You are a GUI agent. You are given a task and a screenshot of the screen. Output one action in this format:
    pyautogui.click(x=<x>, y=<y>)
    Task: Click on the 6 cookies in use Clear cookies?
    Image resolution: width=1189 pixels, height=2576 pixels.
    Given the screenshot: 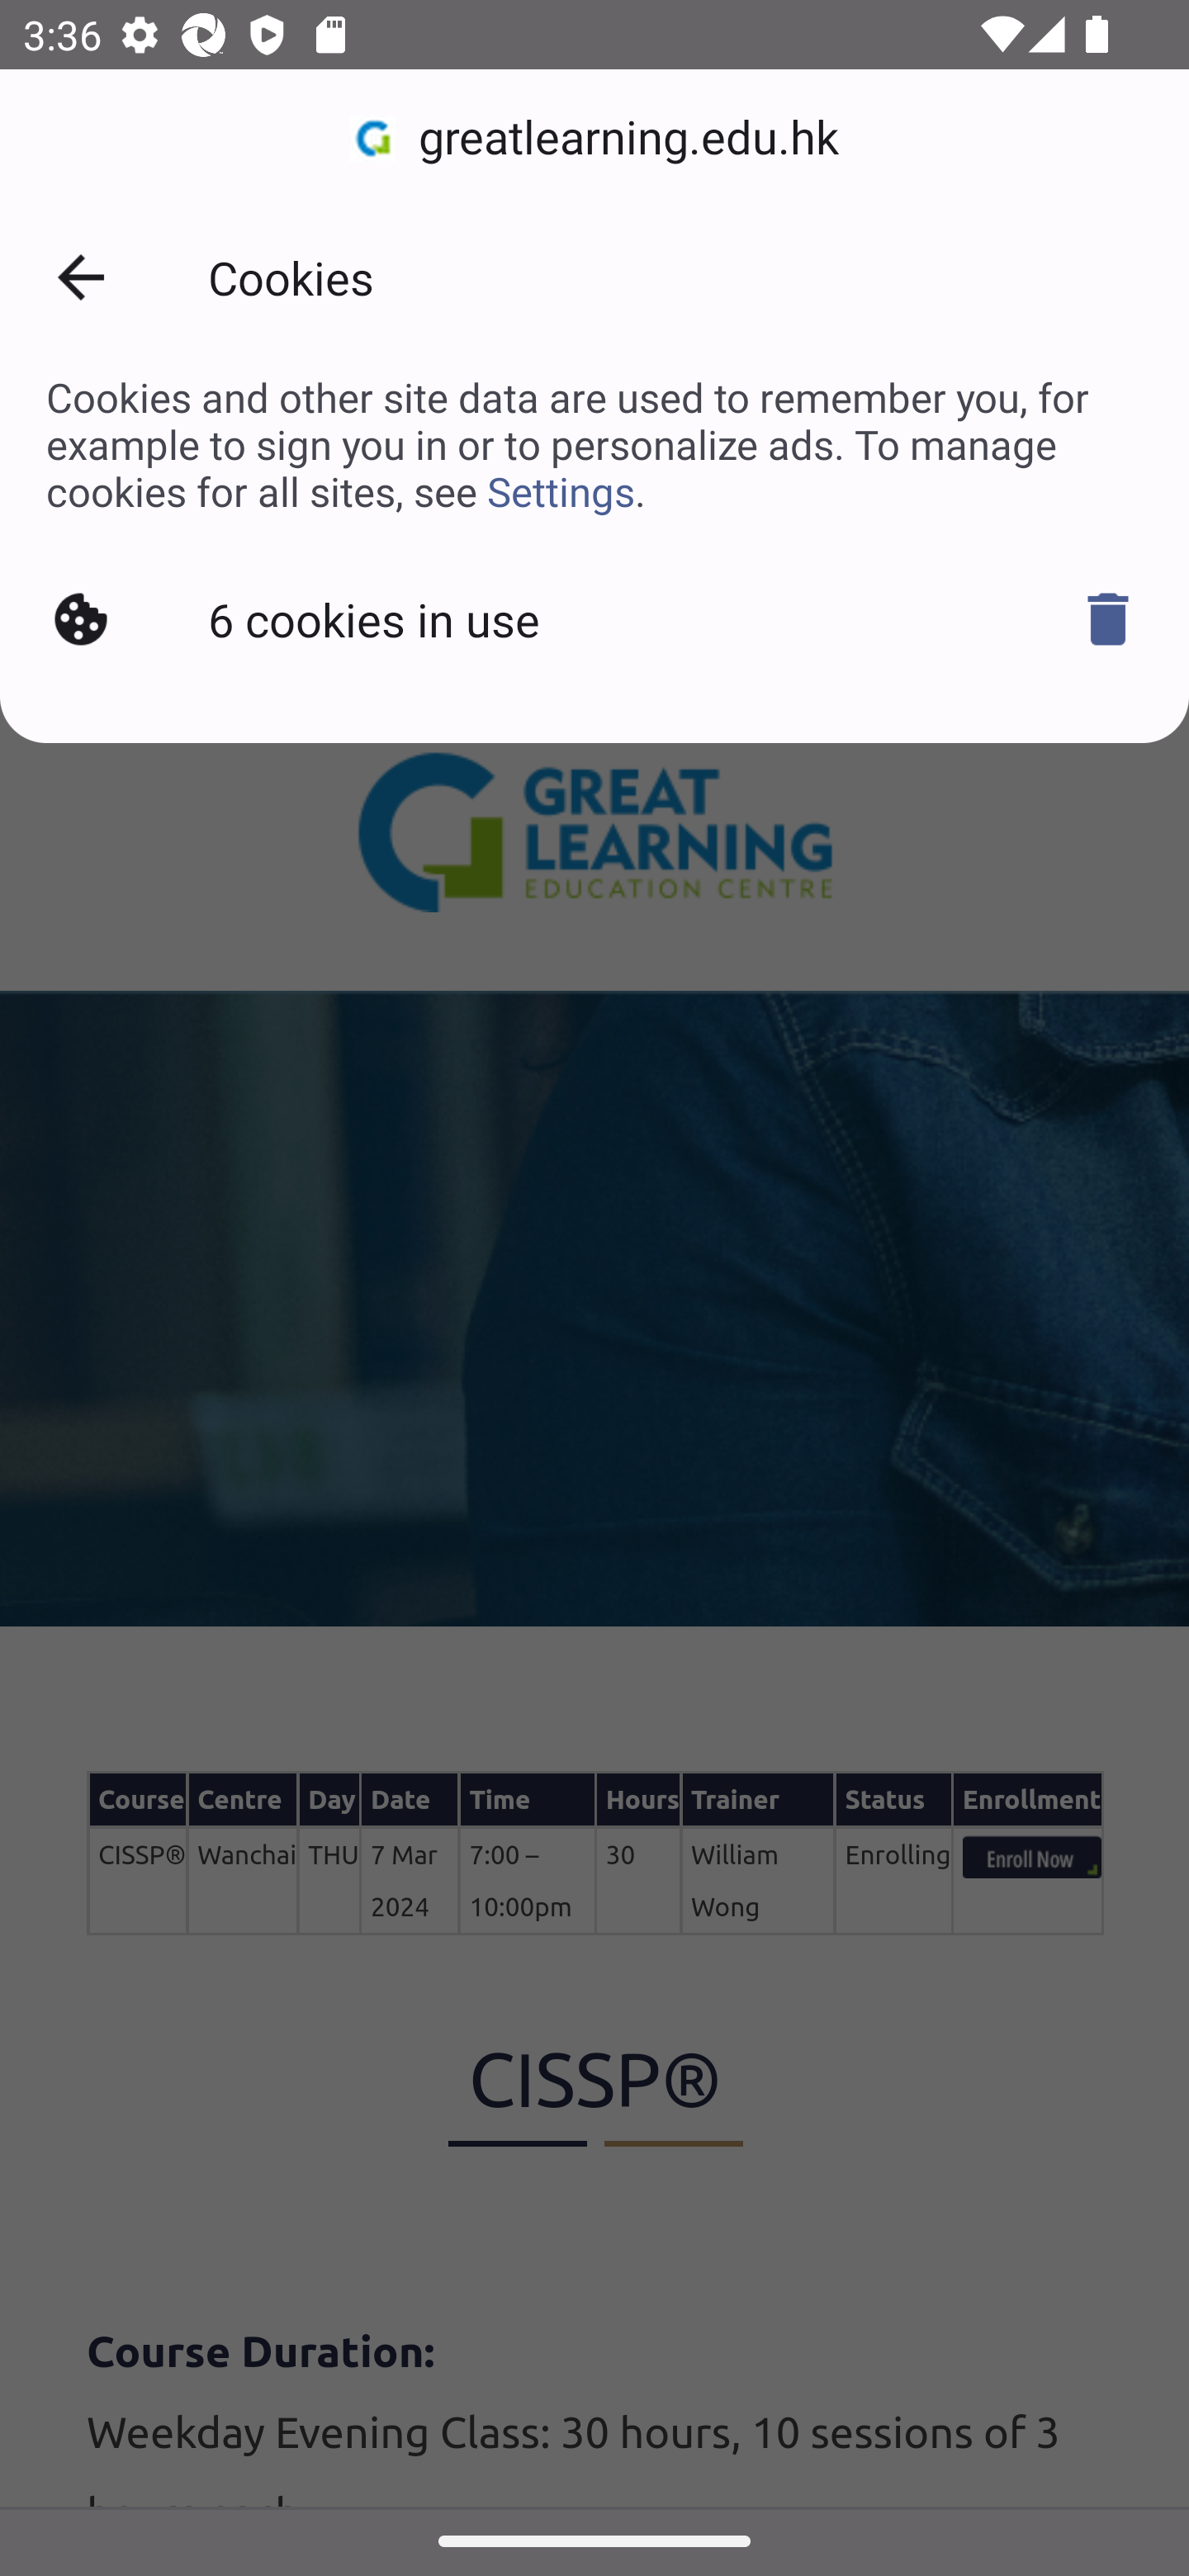 What is the action you would take?
    pyautogui.click(x=594, y=619)
    